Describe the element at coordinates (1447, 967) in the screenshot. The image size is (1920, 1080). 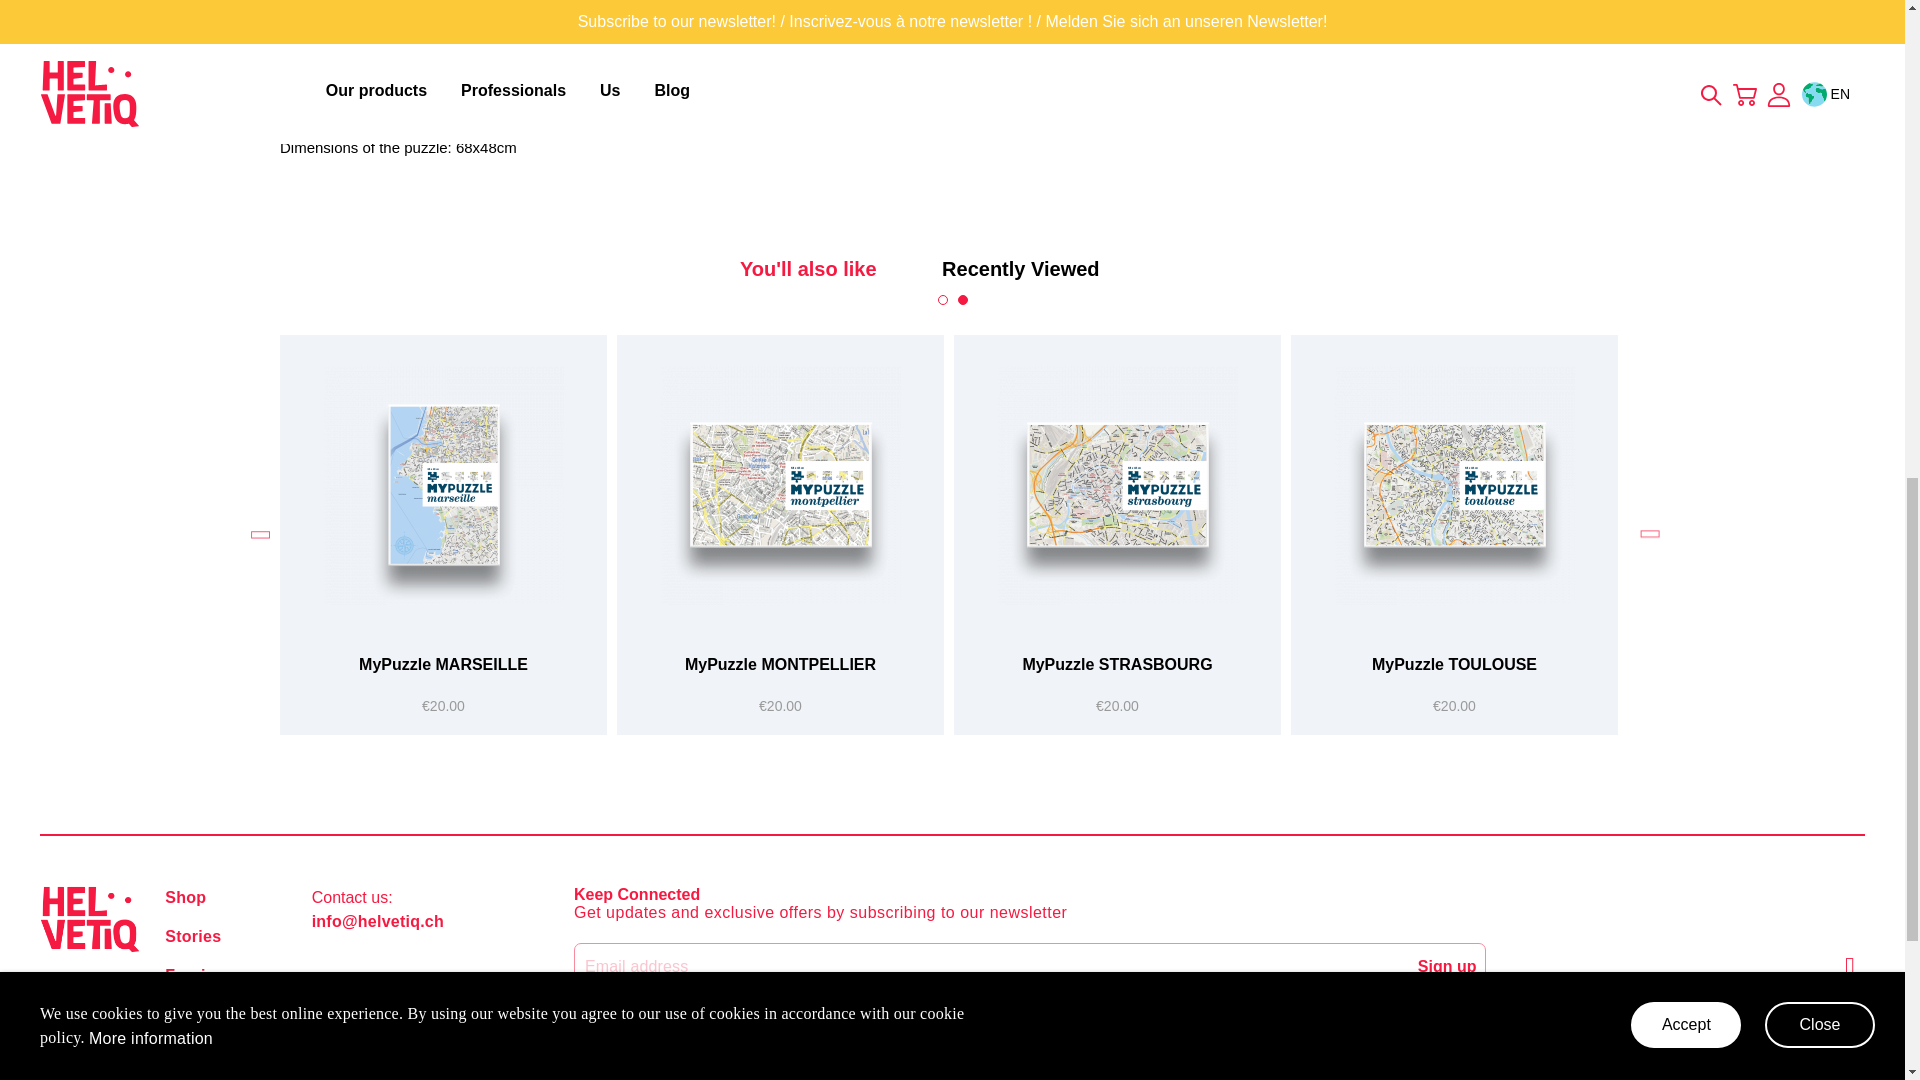
I see `Sign up` at that location.